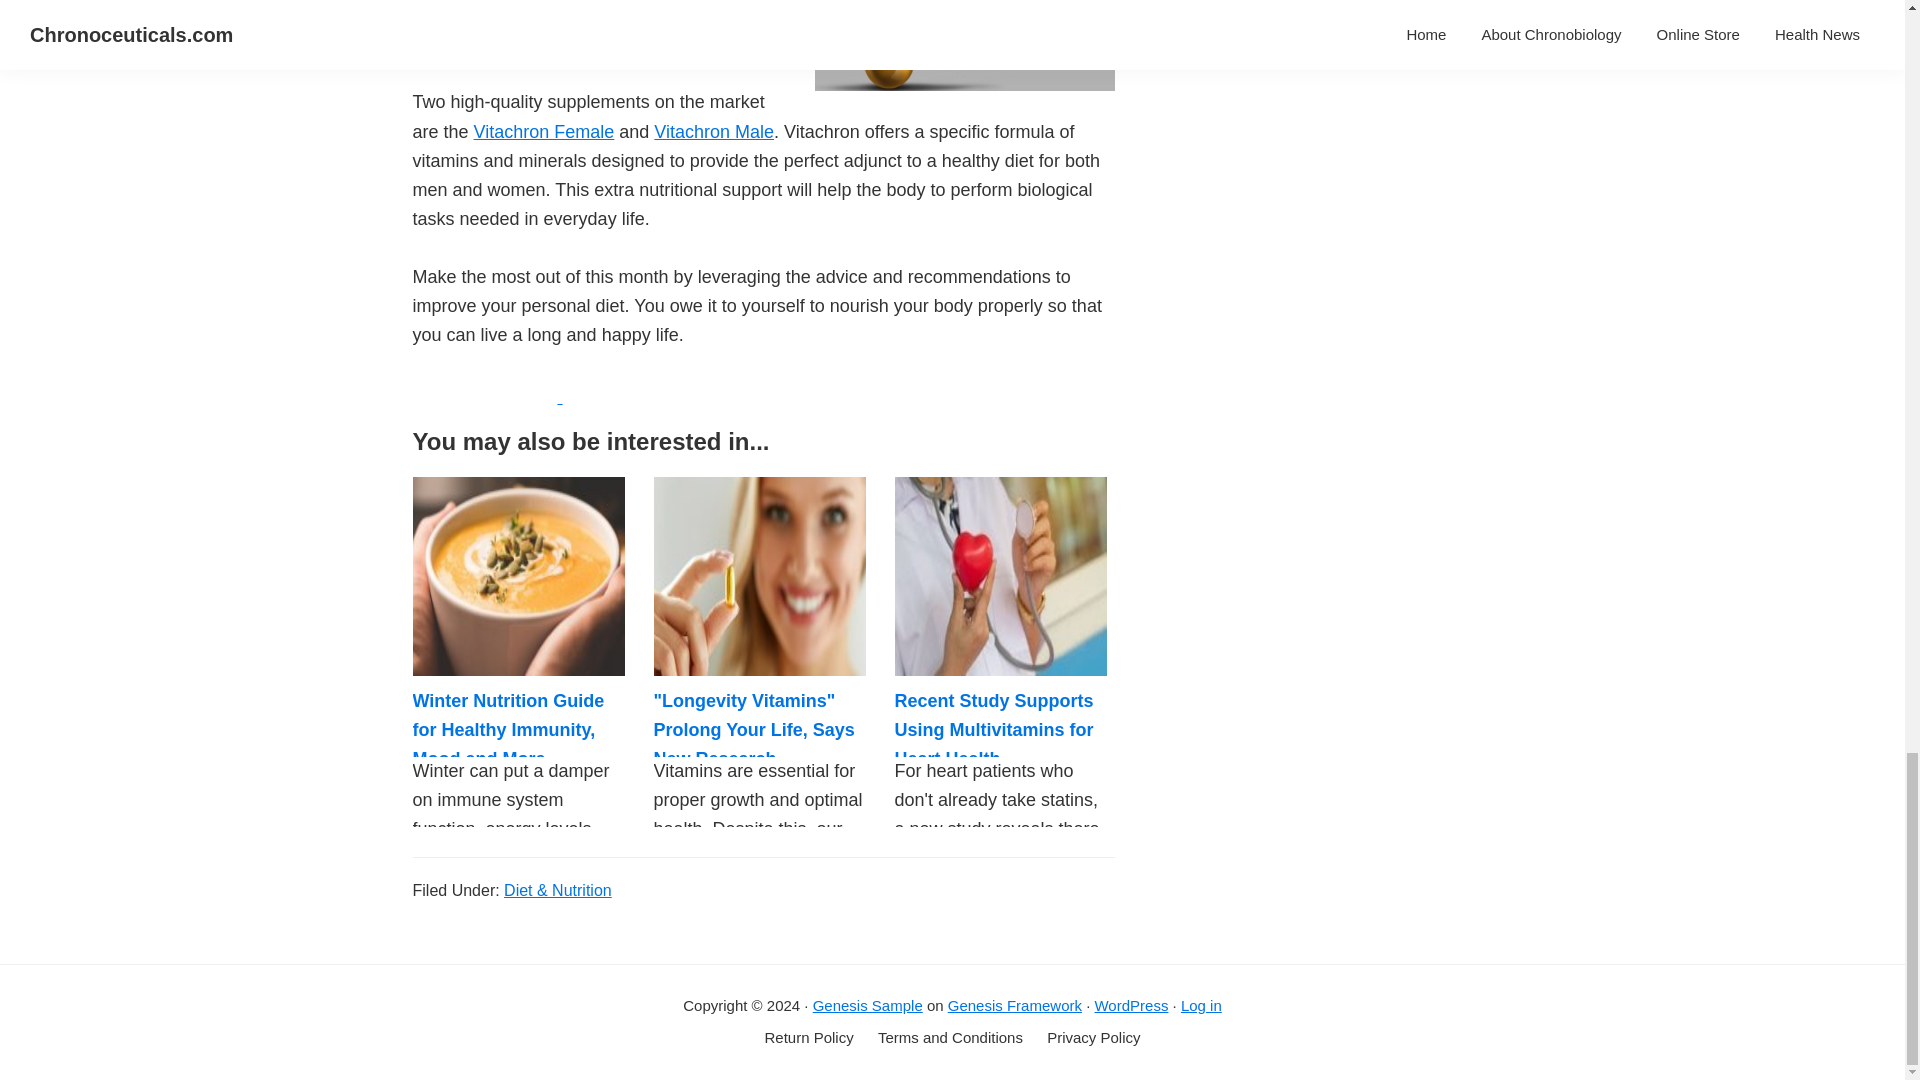 The width and height of the screenshot is (1920, 1080). I want to click on Genesis Framework, so click(1015, 1005).